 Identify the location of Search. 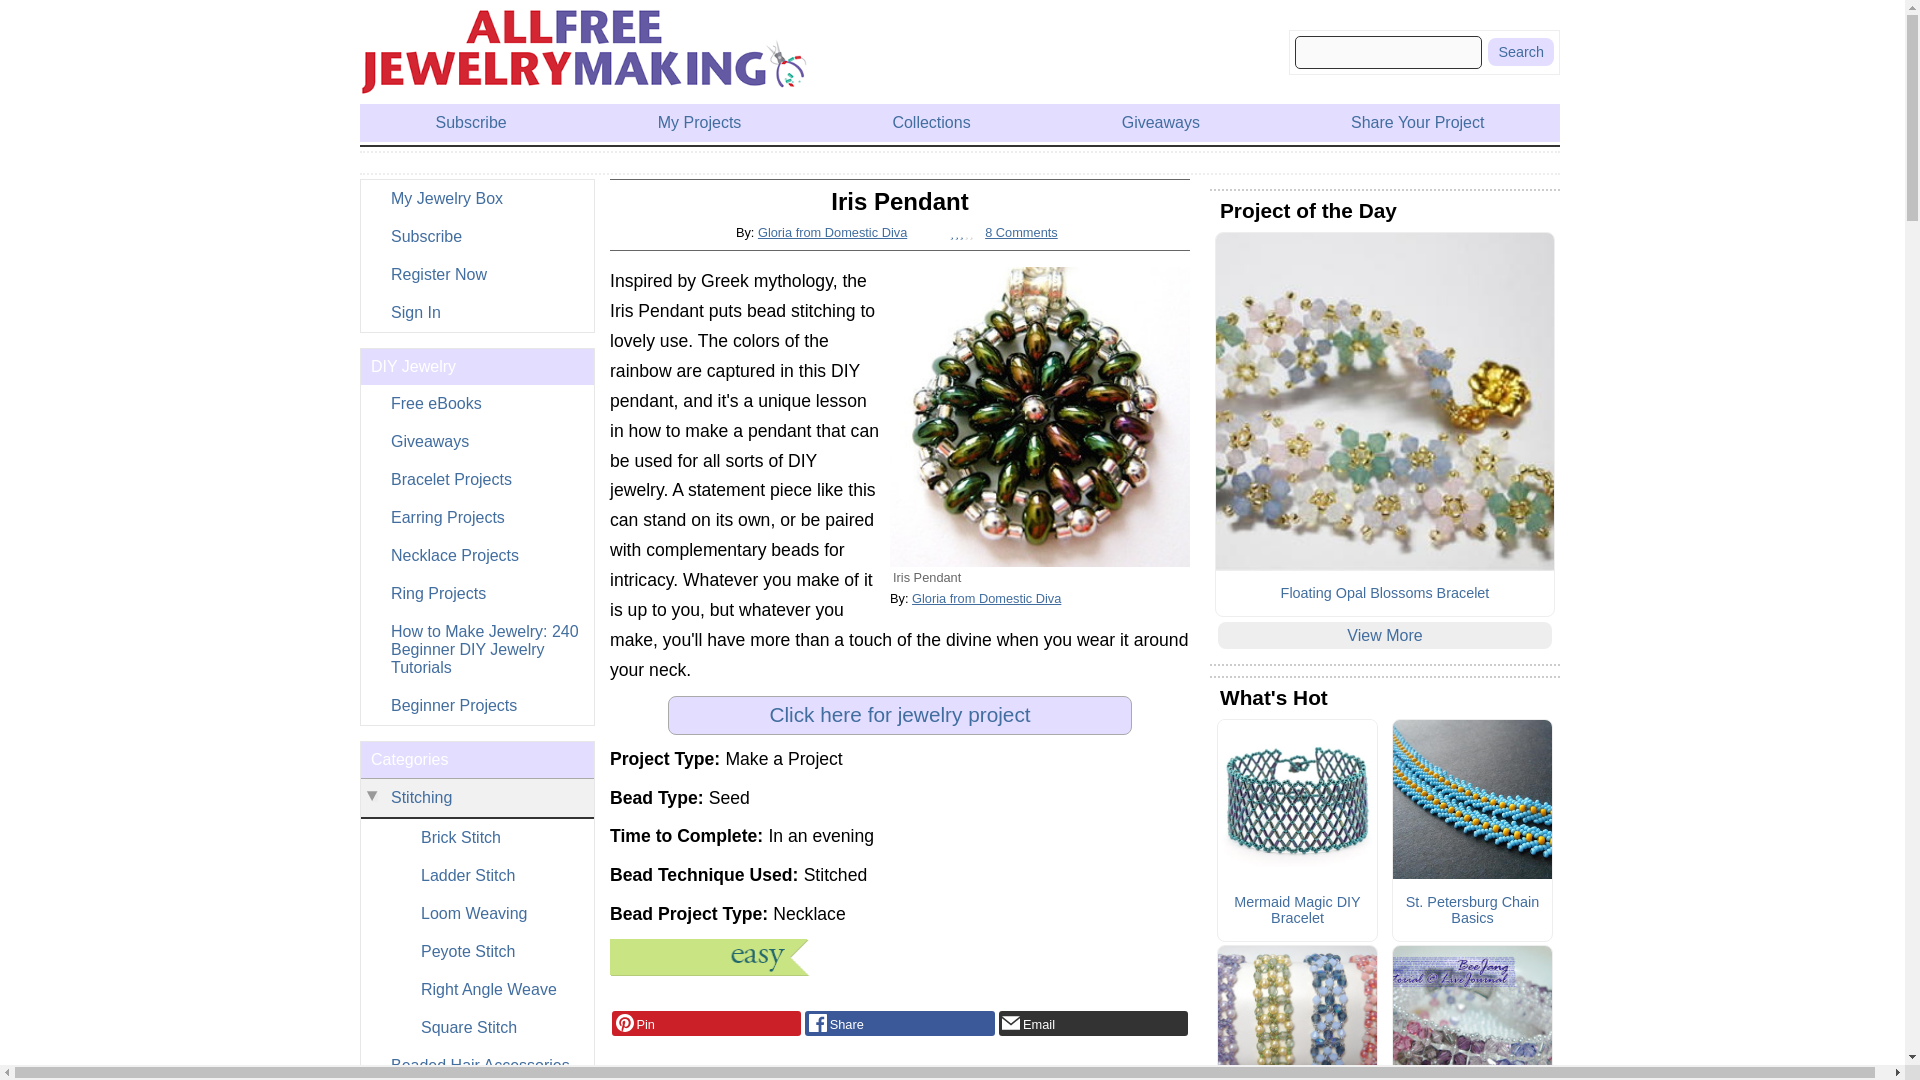
(1520, 51).